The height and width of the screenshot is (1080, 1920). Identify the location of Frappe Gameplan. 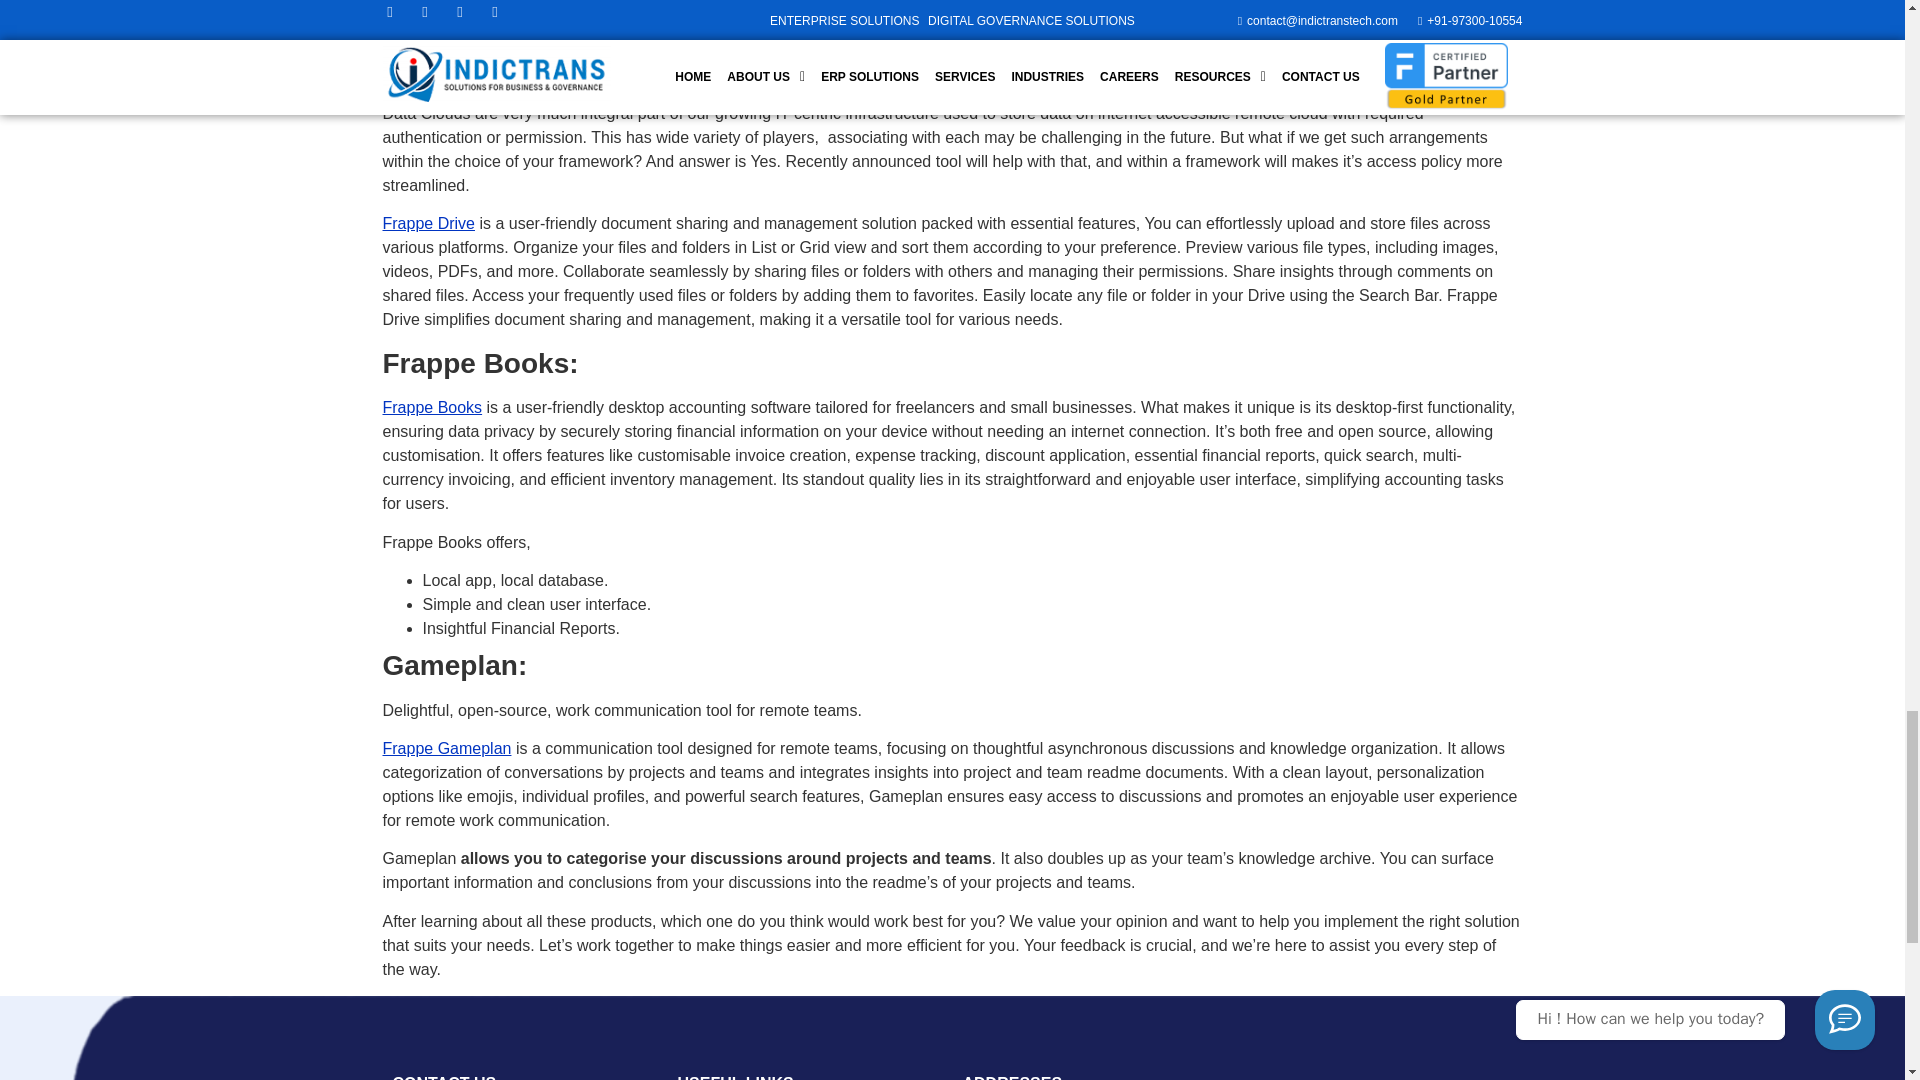
(446, 748).